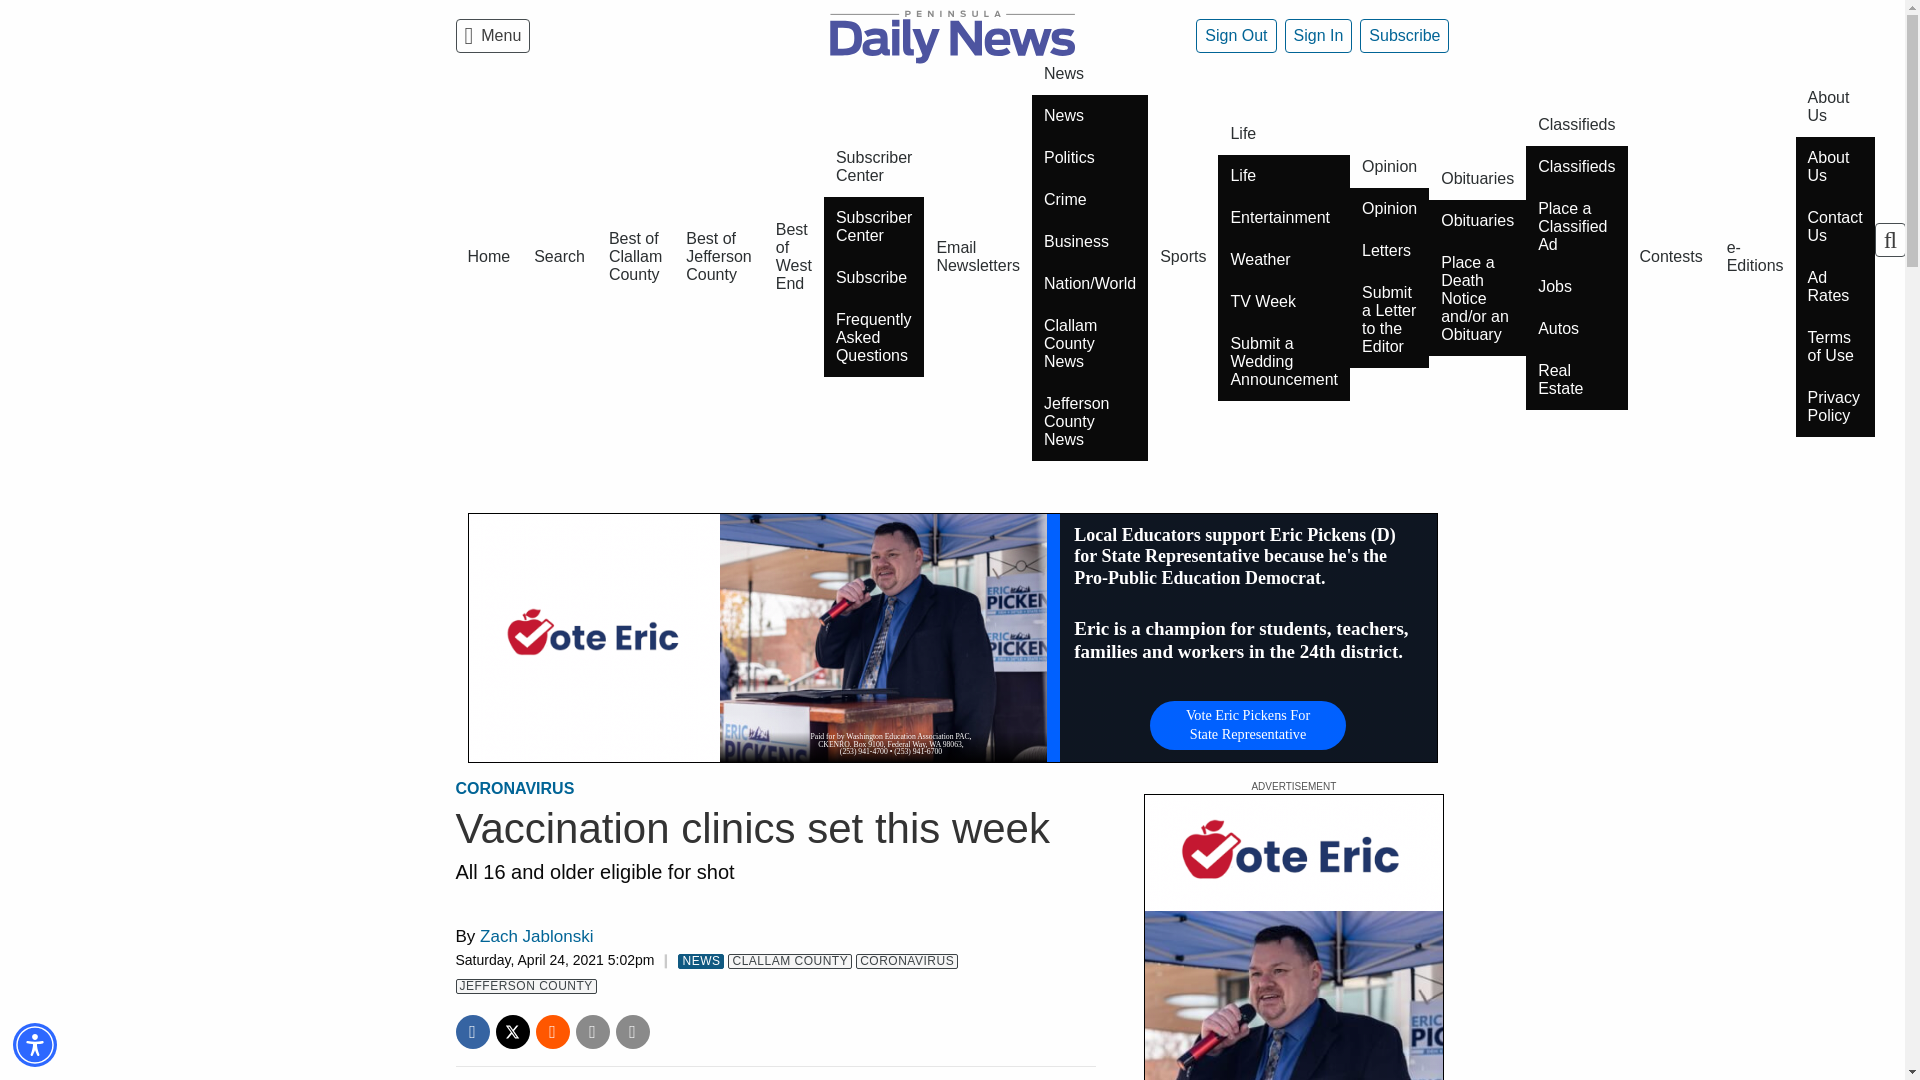 Image resolution: width=1920 pixels, height=1080 pixels. I want to click on Post to Facebook, so click(472, 1032).